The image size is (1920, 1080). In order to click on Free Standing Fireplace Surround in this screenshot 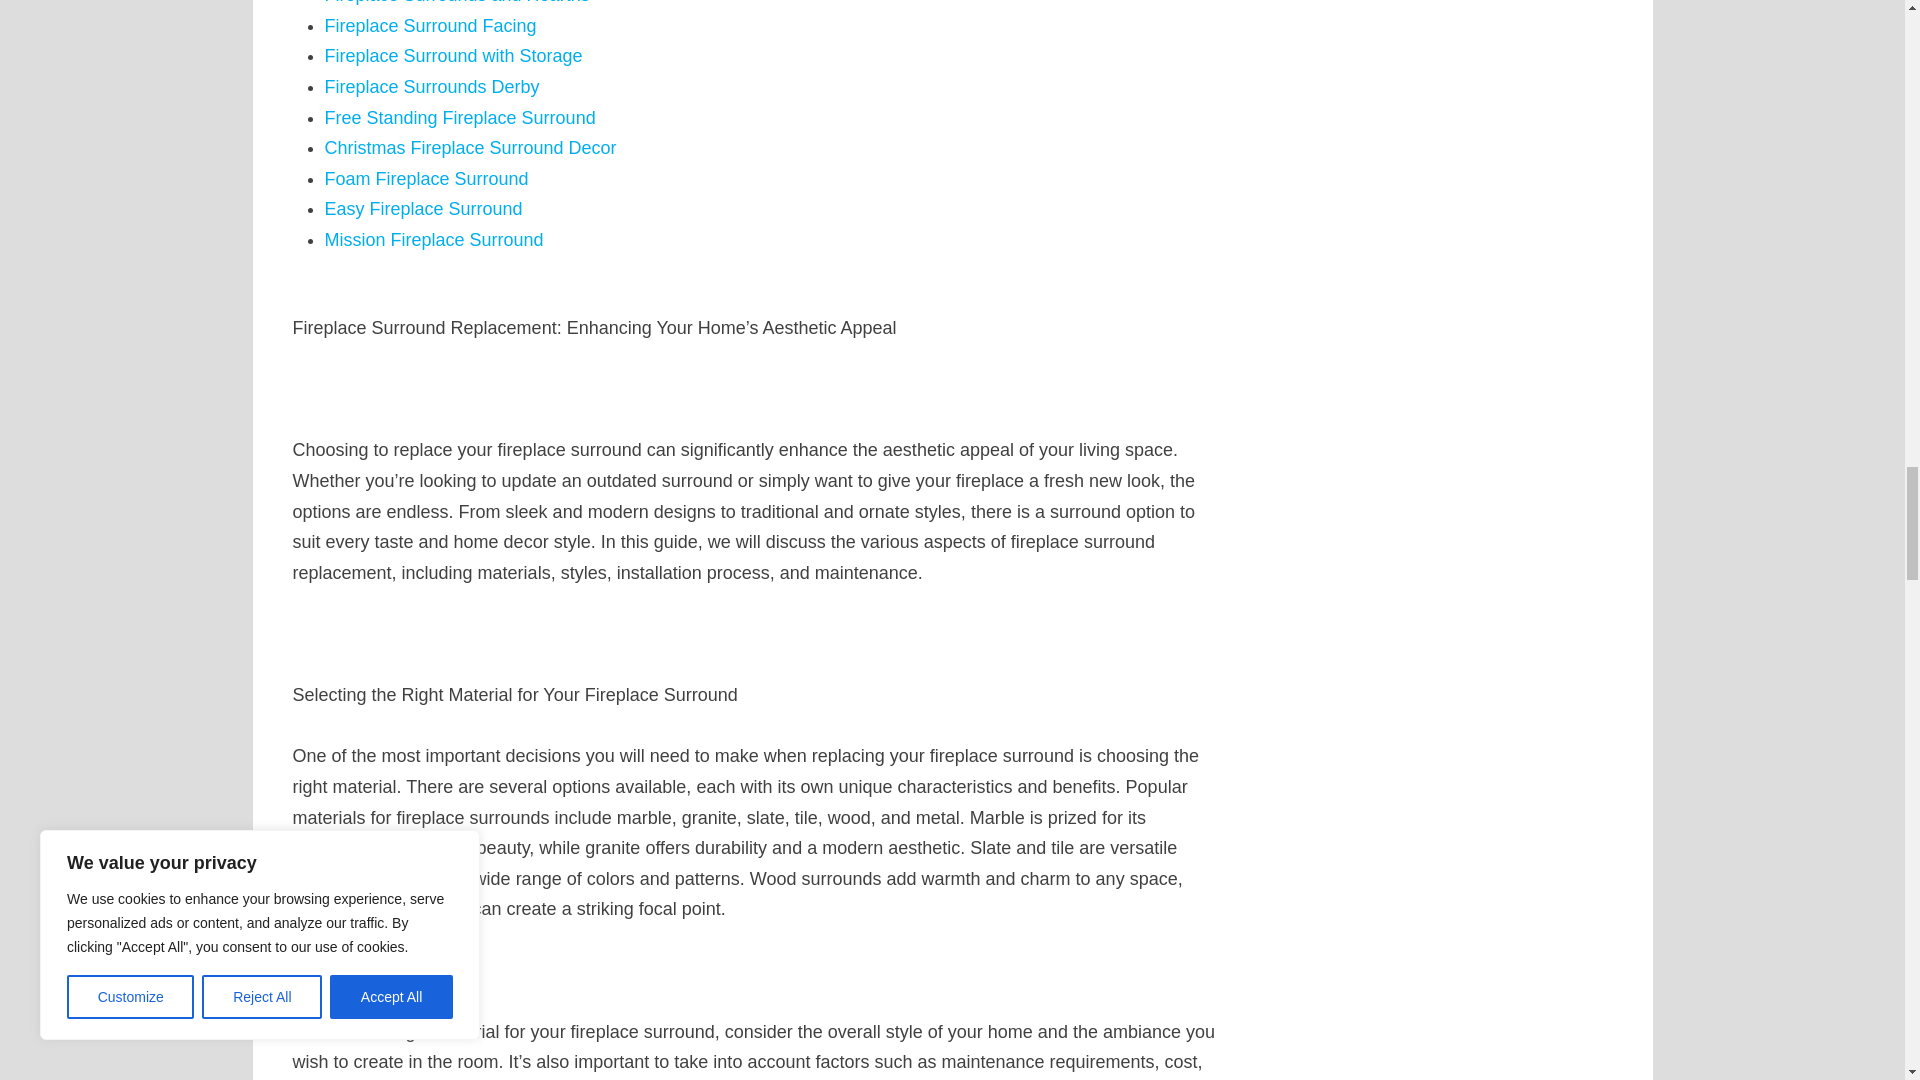, I will do `click(460, 118)`.